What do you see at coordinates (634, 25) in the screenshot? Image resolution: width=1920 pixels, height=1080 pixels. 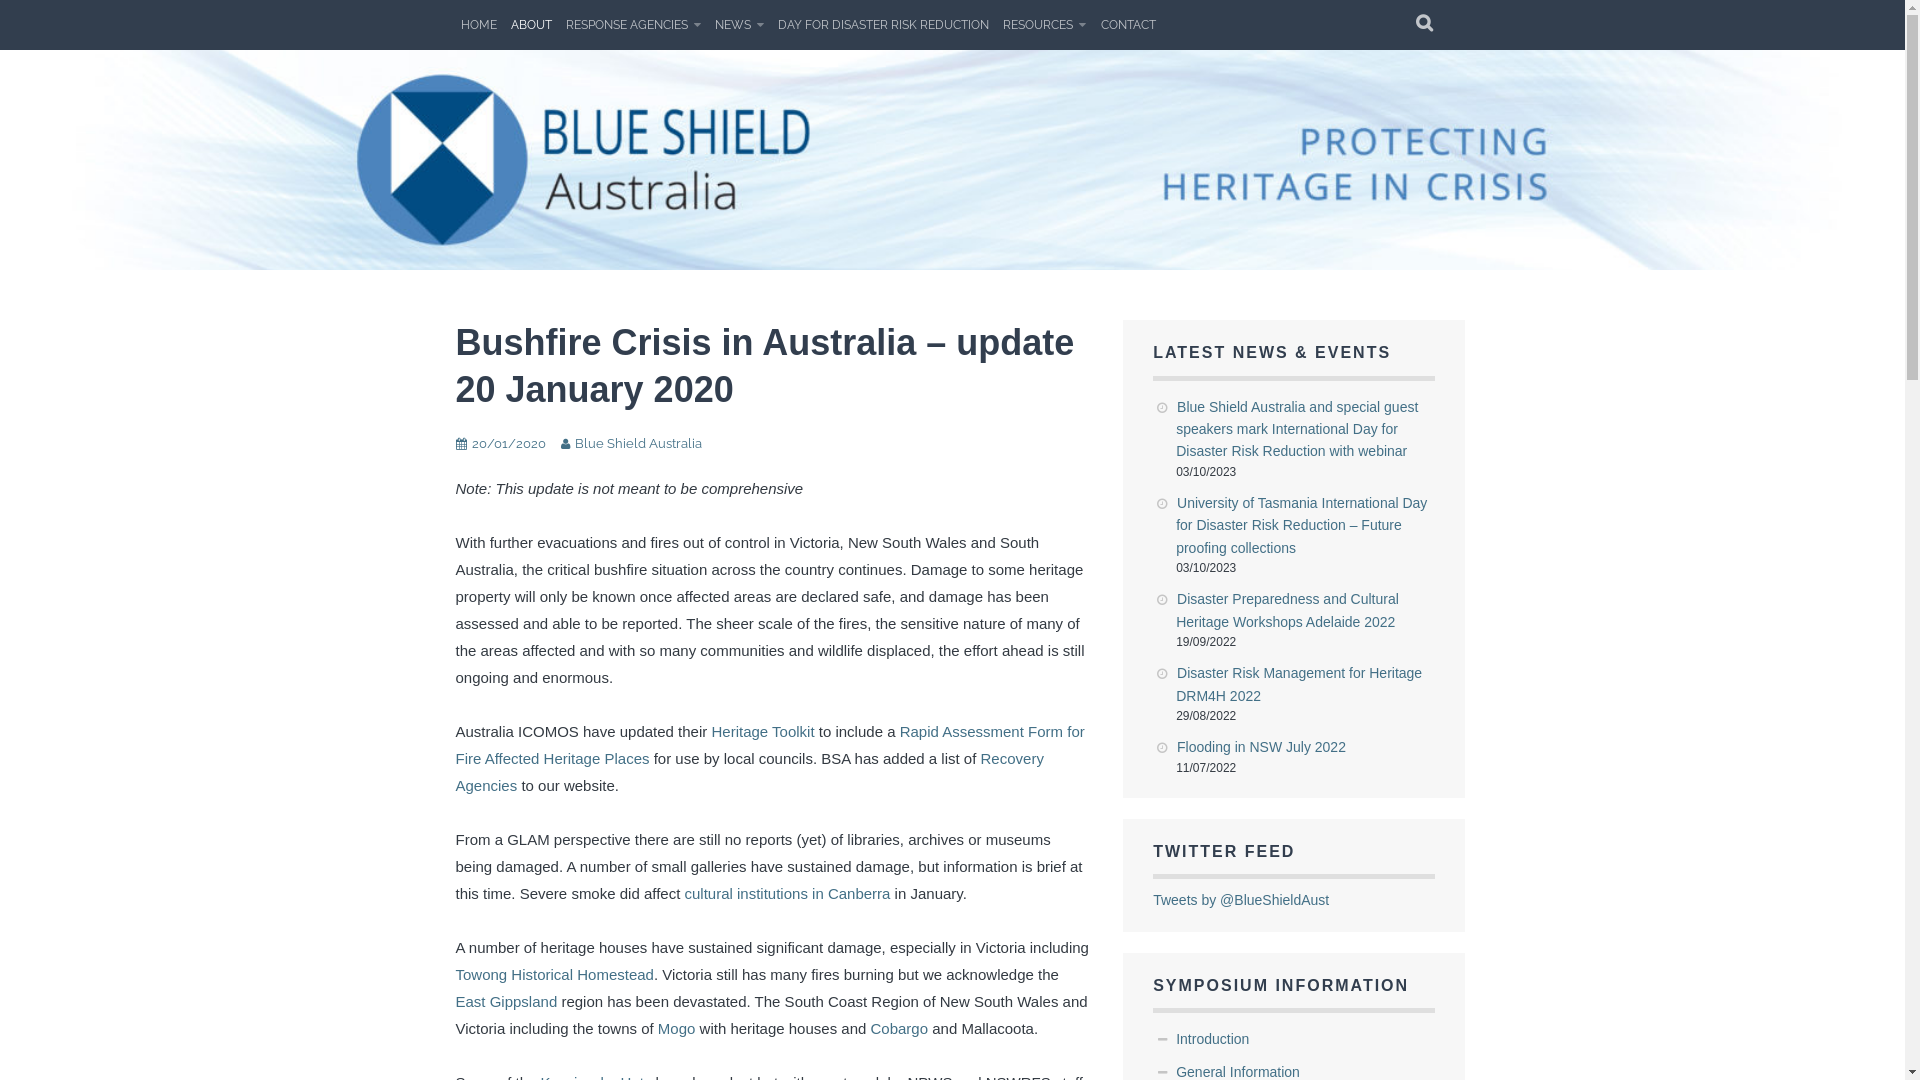 I see `RESPONSE AGENCIES` at bounding box center [634, 25].